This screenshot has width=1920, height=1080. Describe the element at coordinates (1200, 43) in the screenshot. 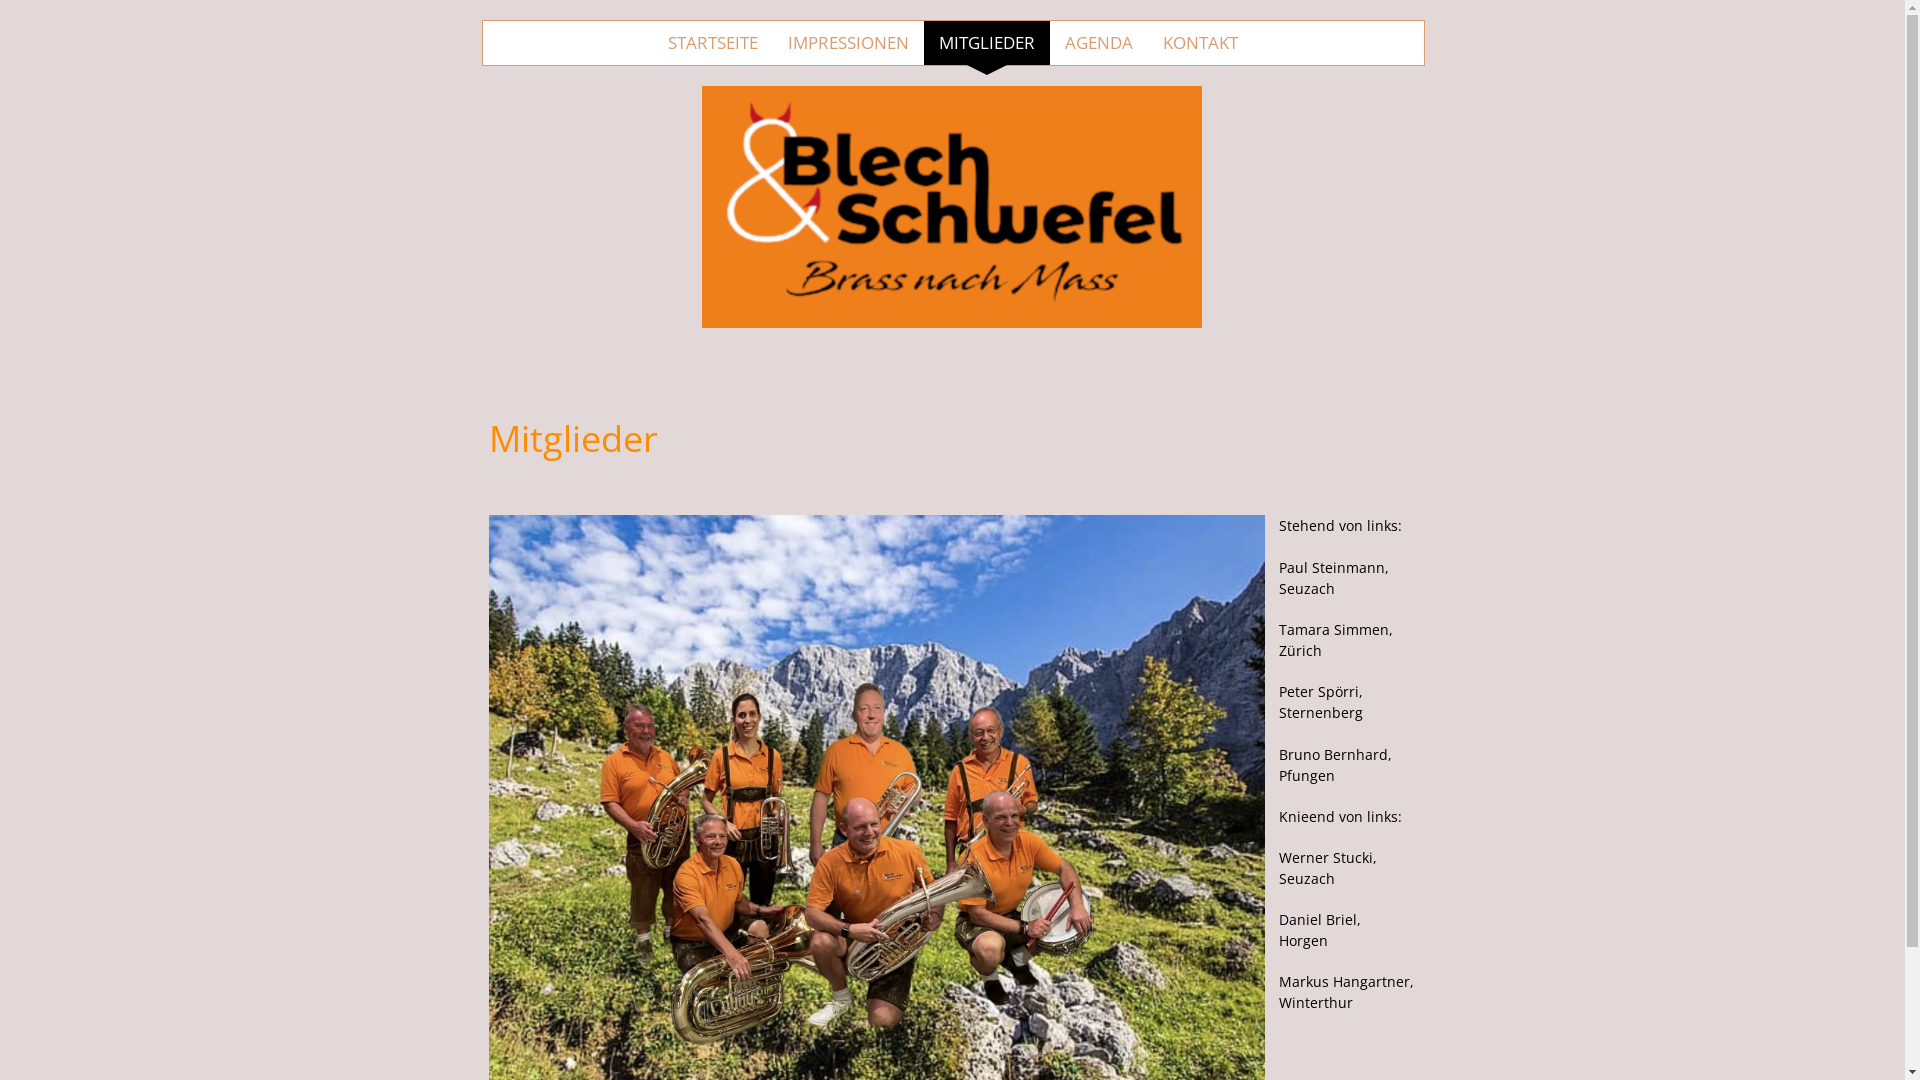

I see `KONTAKT` at that location.